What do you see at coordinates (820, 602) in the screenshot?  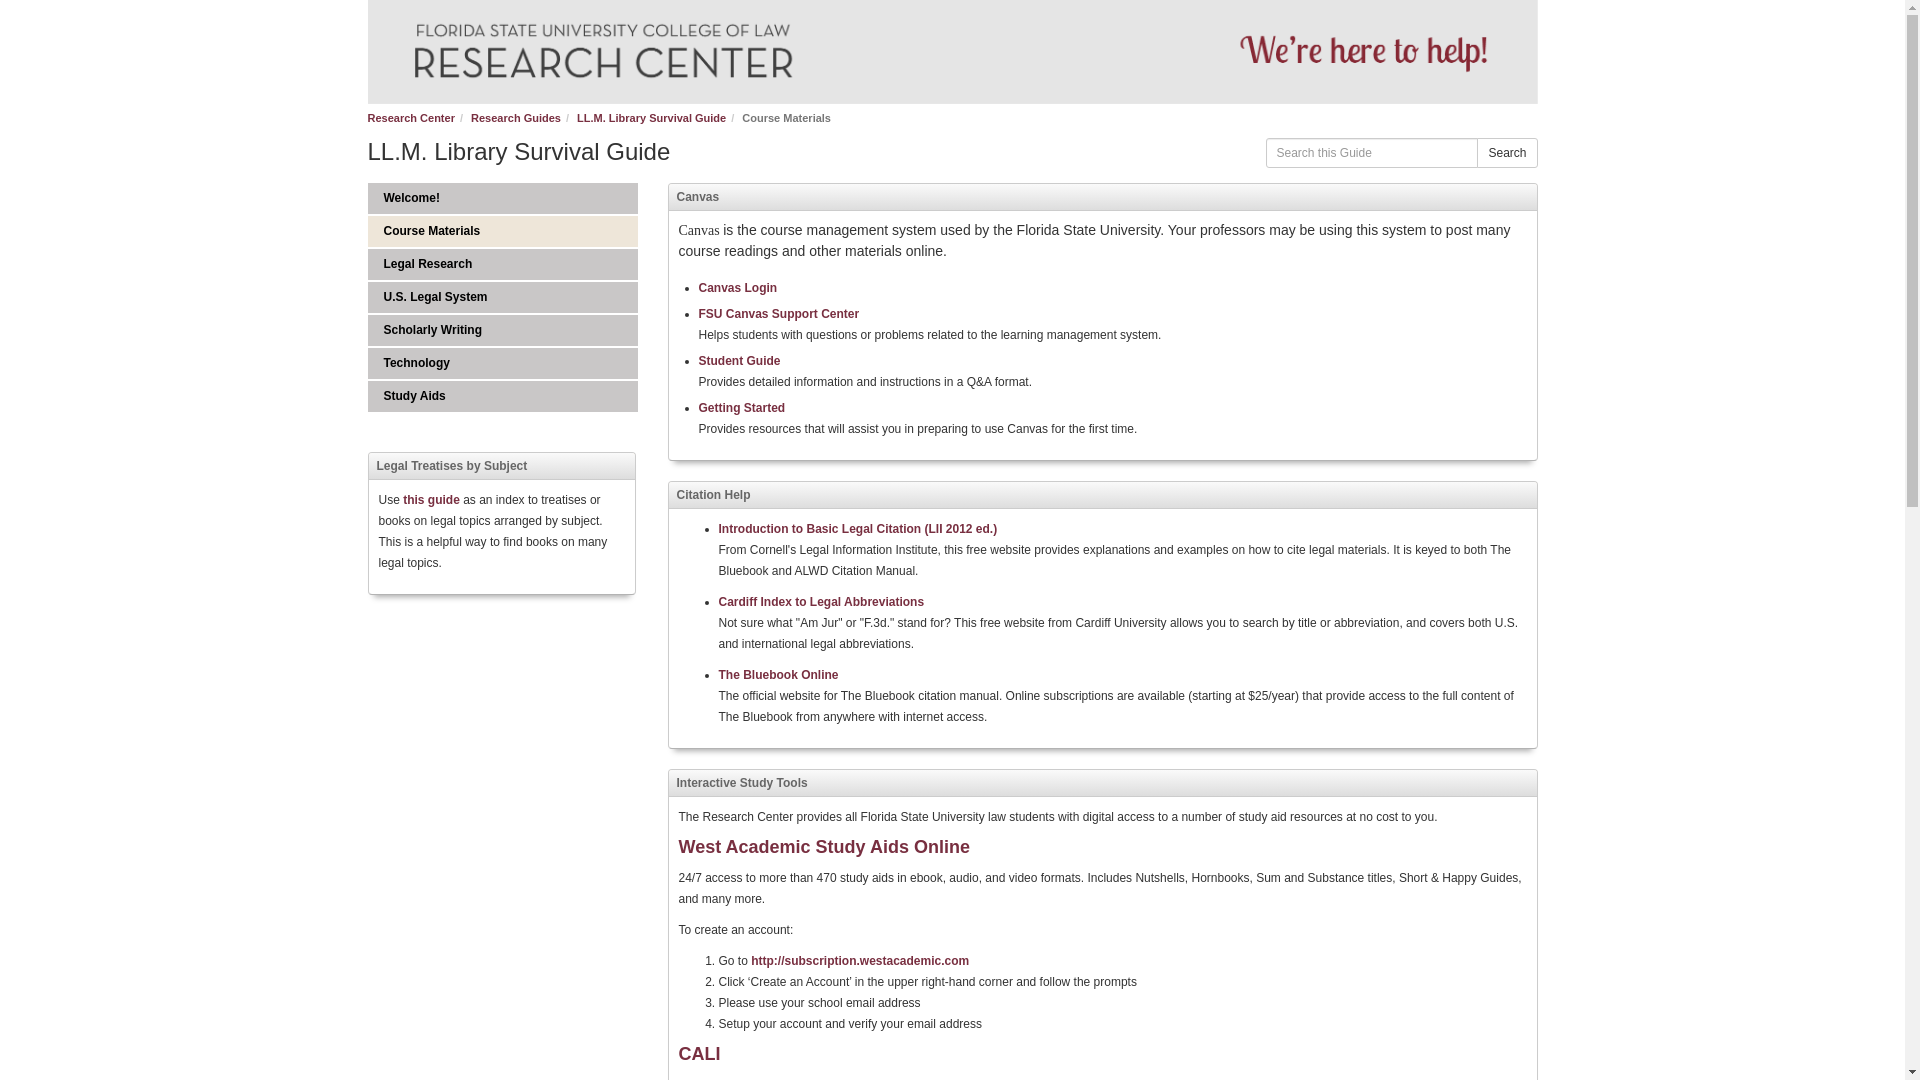 I see `Cardiff Index to Legal Abbreviations` at bounding box center [820, 602].